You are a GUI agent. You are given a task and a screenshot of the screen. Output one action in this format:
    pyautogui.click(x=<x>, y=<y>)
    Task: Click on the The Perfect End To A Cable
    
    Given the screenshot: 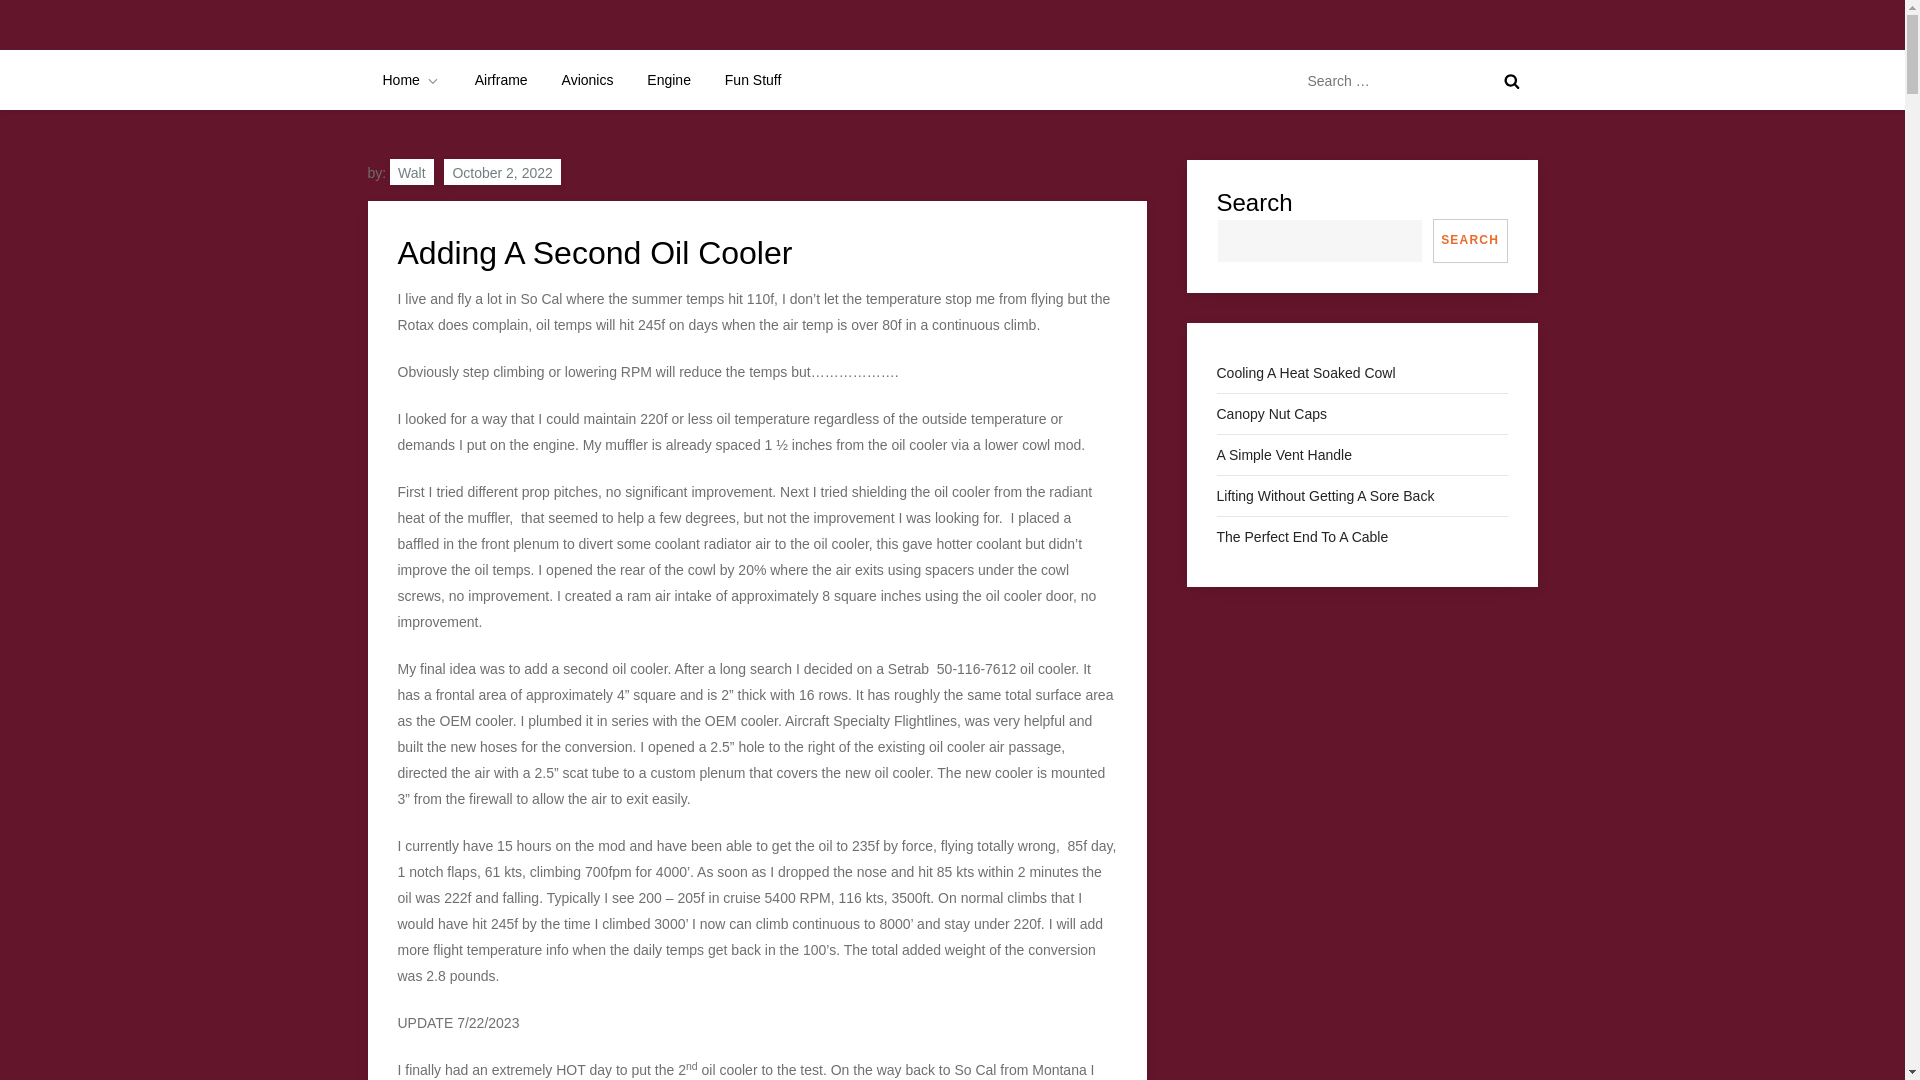 What is the action you would take?
    pyautogui.click(x=1302, y=536)
    